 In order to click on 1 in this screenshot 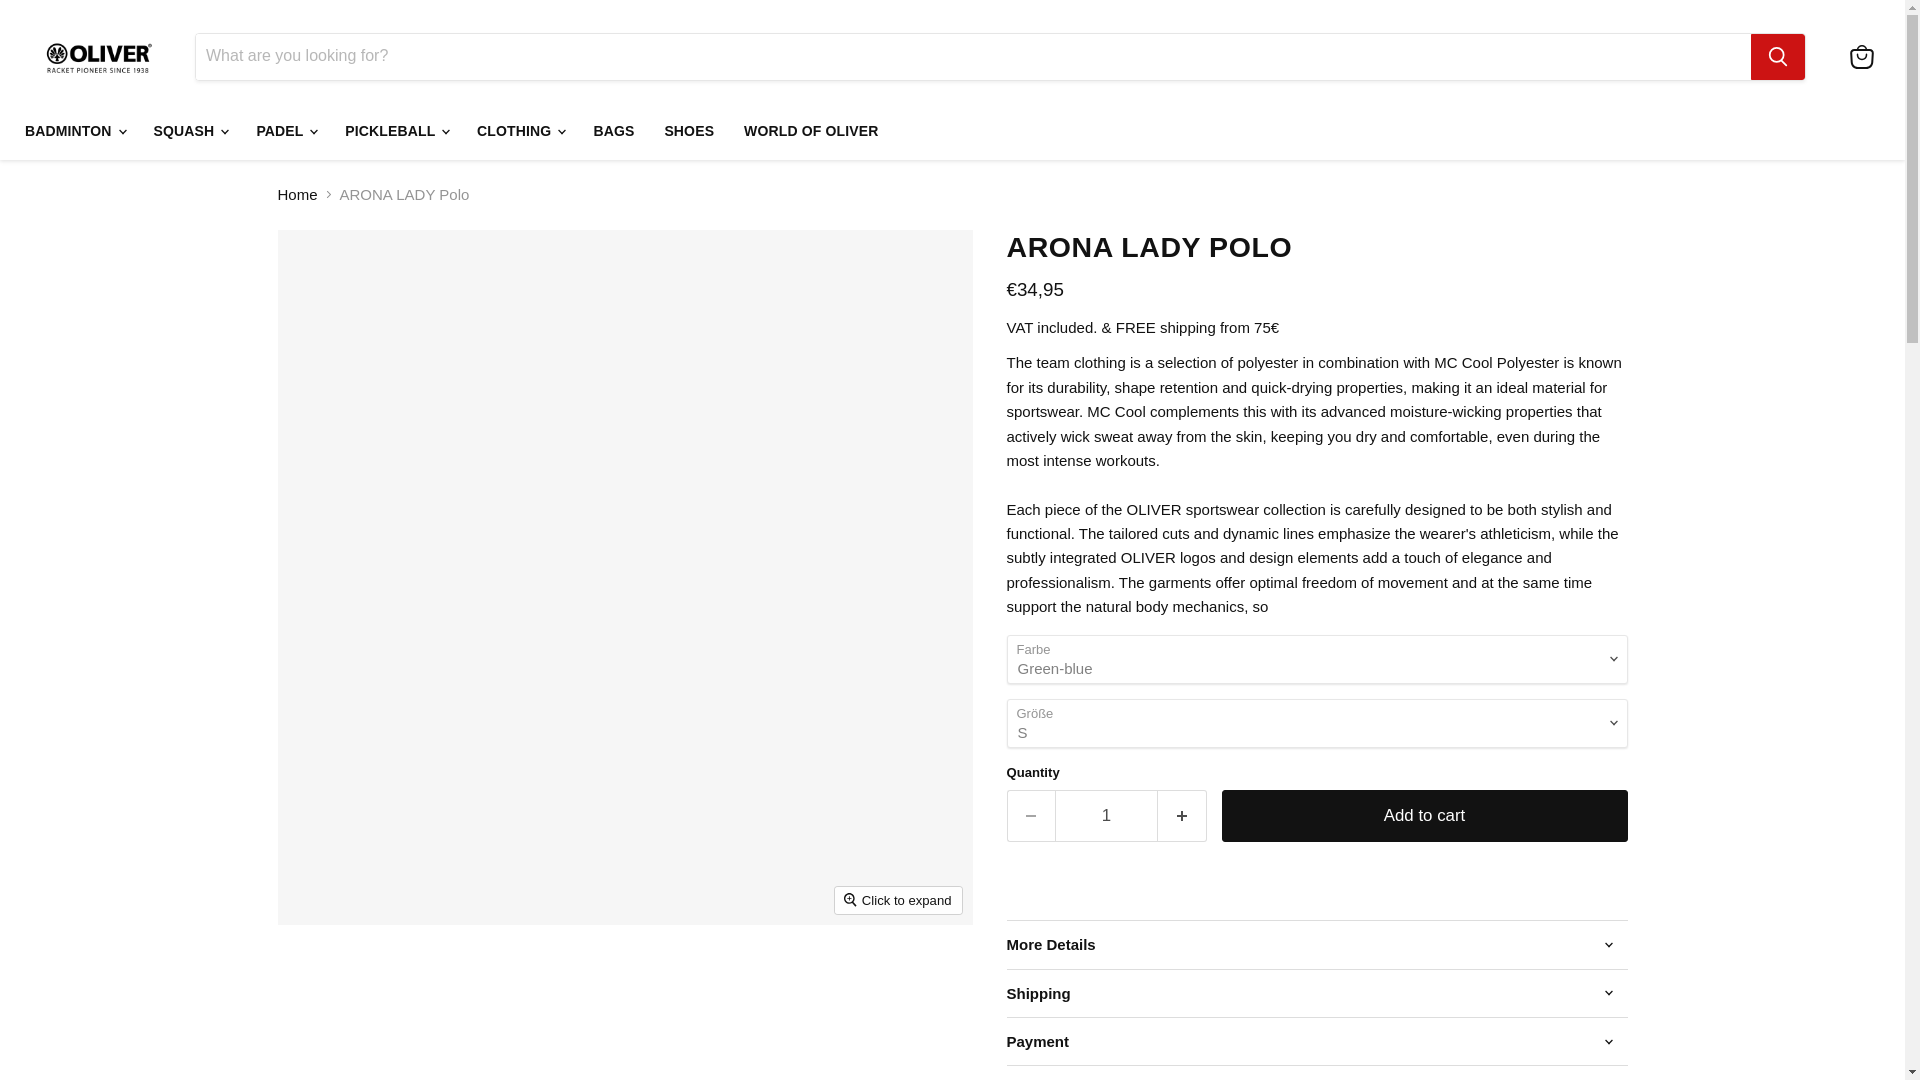, I will do `click(1106, 815)`.